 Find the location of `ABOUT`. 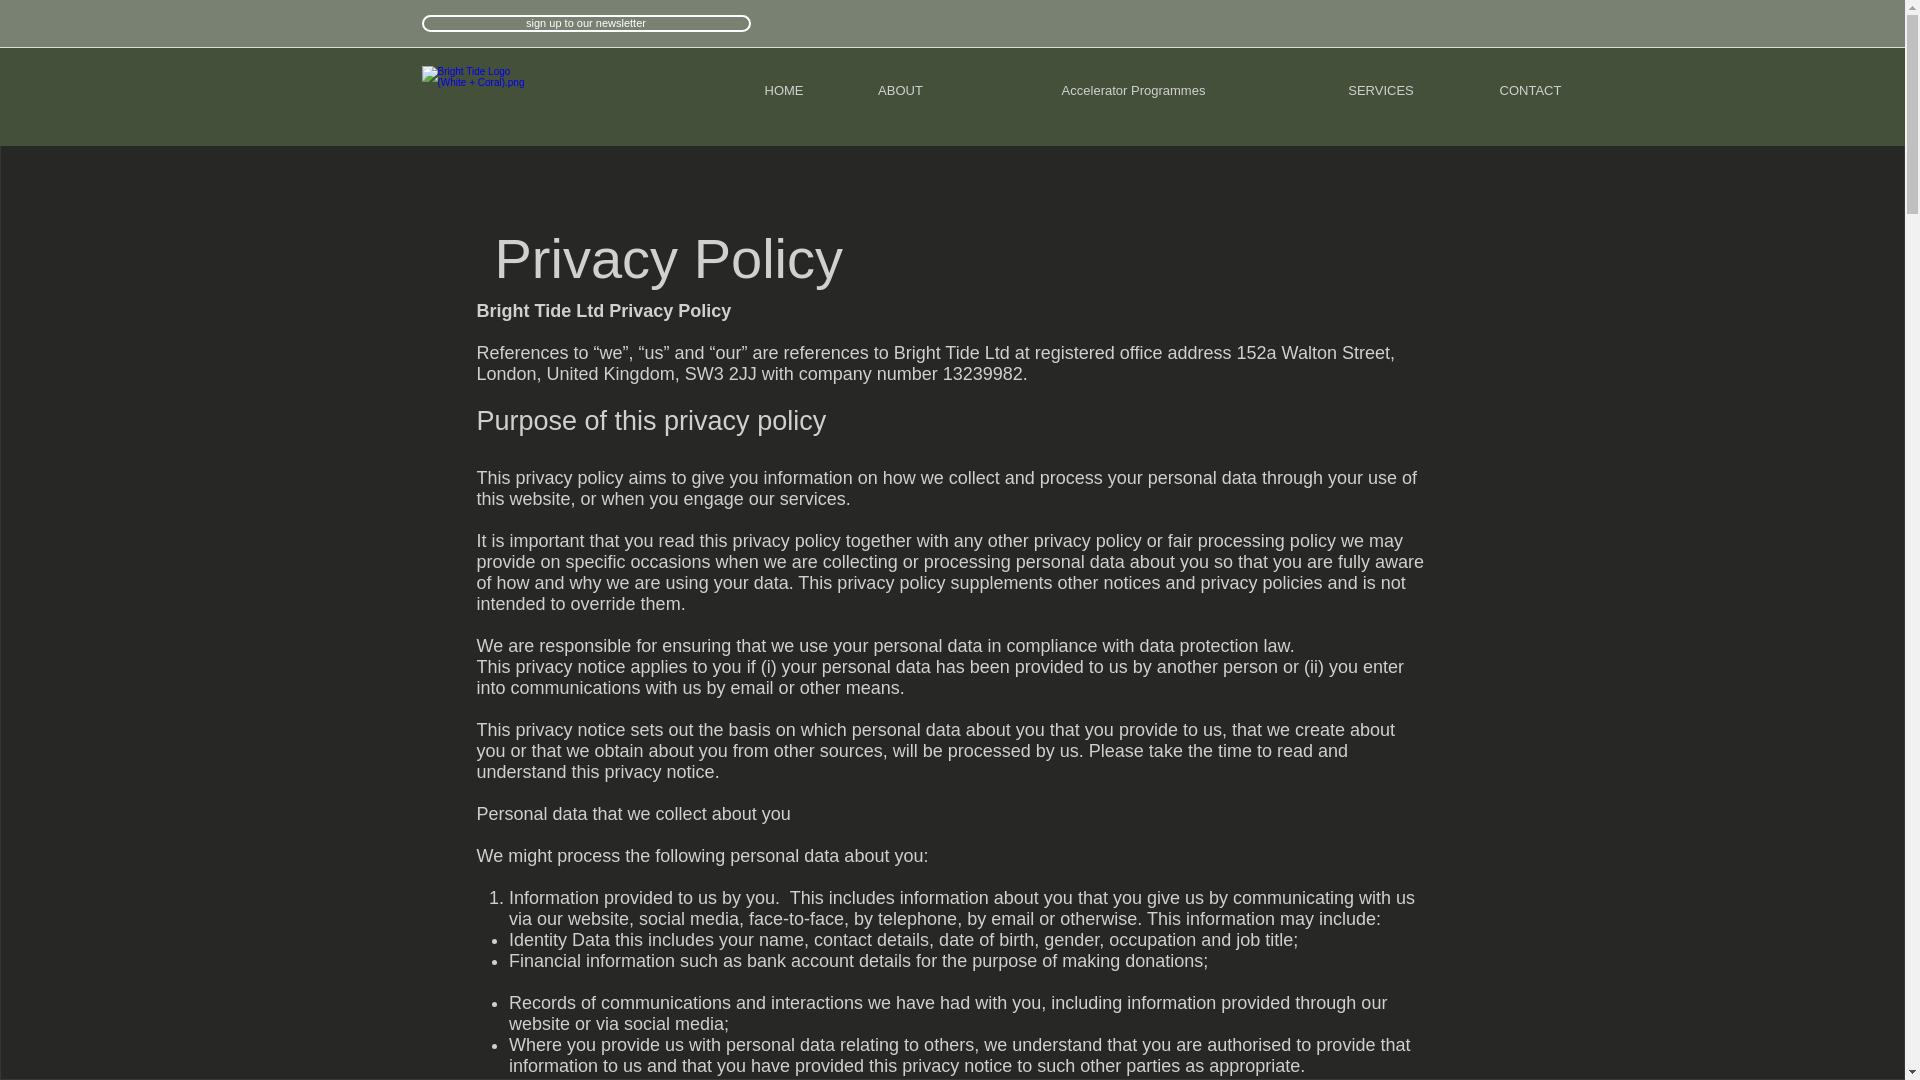

ABOUT is located at coordinates (900, 90).